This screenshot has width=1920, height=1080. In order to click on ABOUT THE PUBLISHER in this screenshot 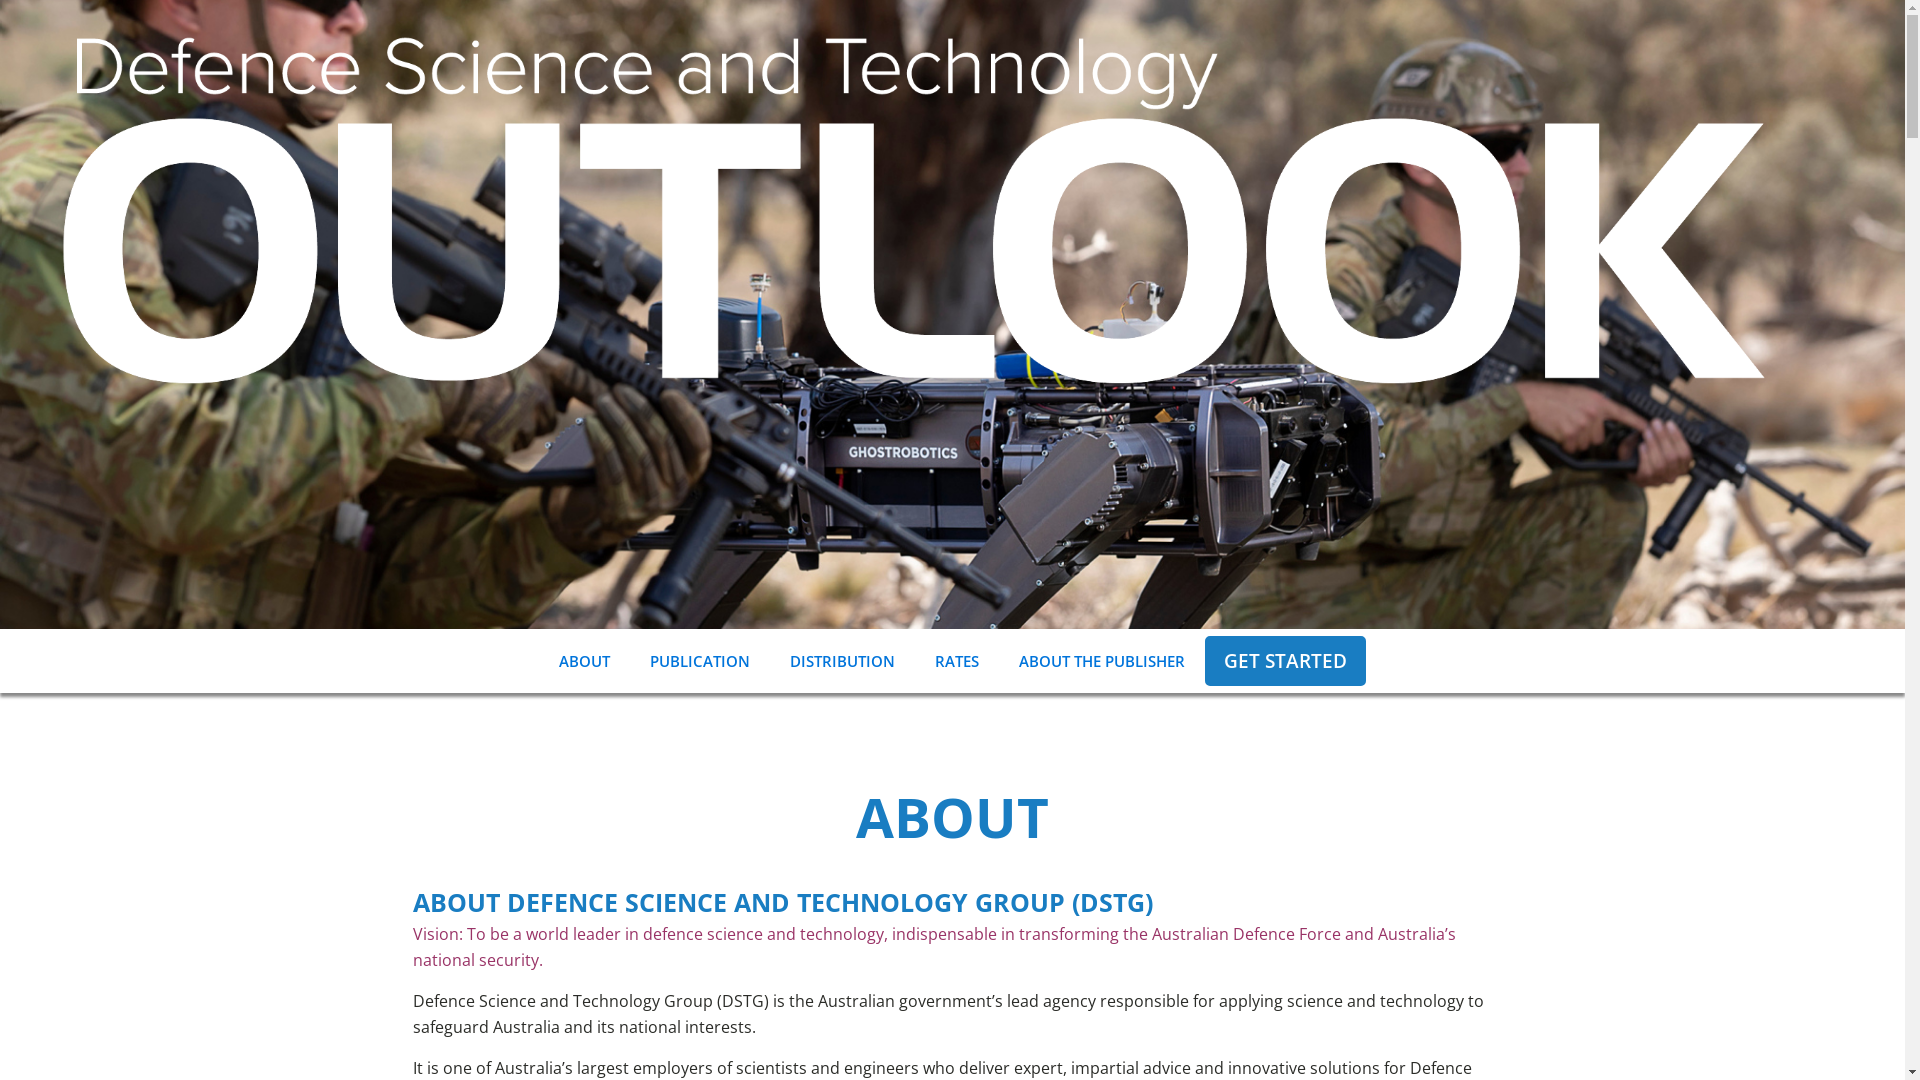, I will do `click(1102, 661)`.